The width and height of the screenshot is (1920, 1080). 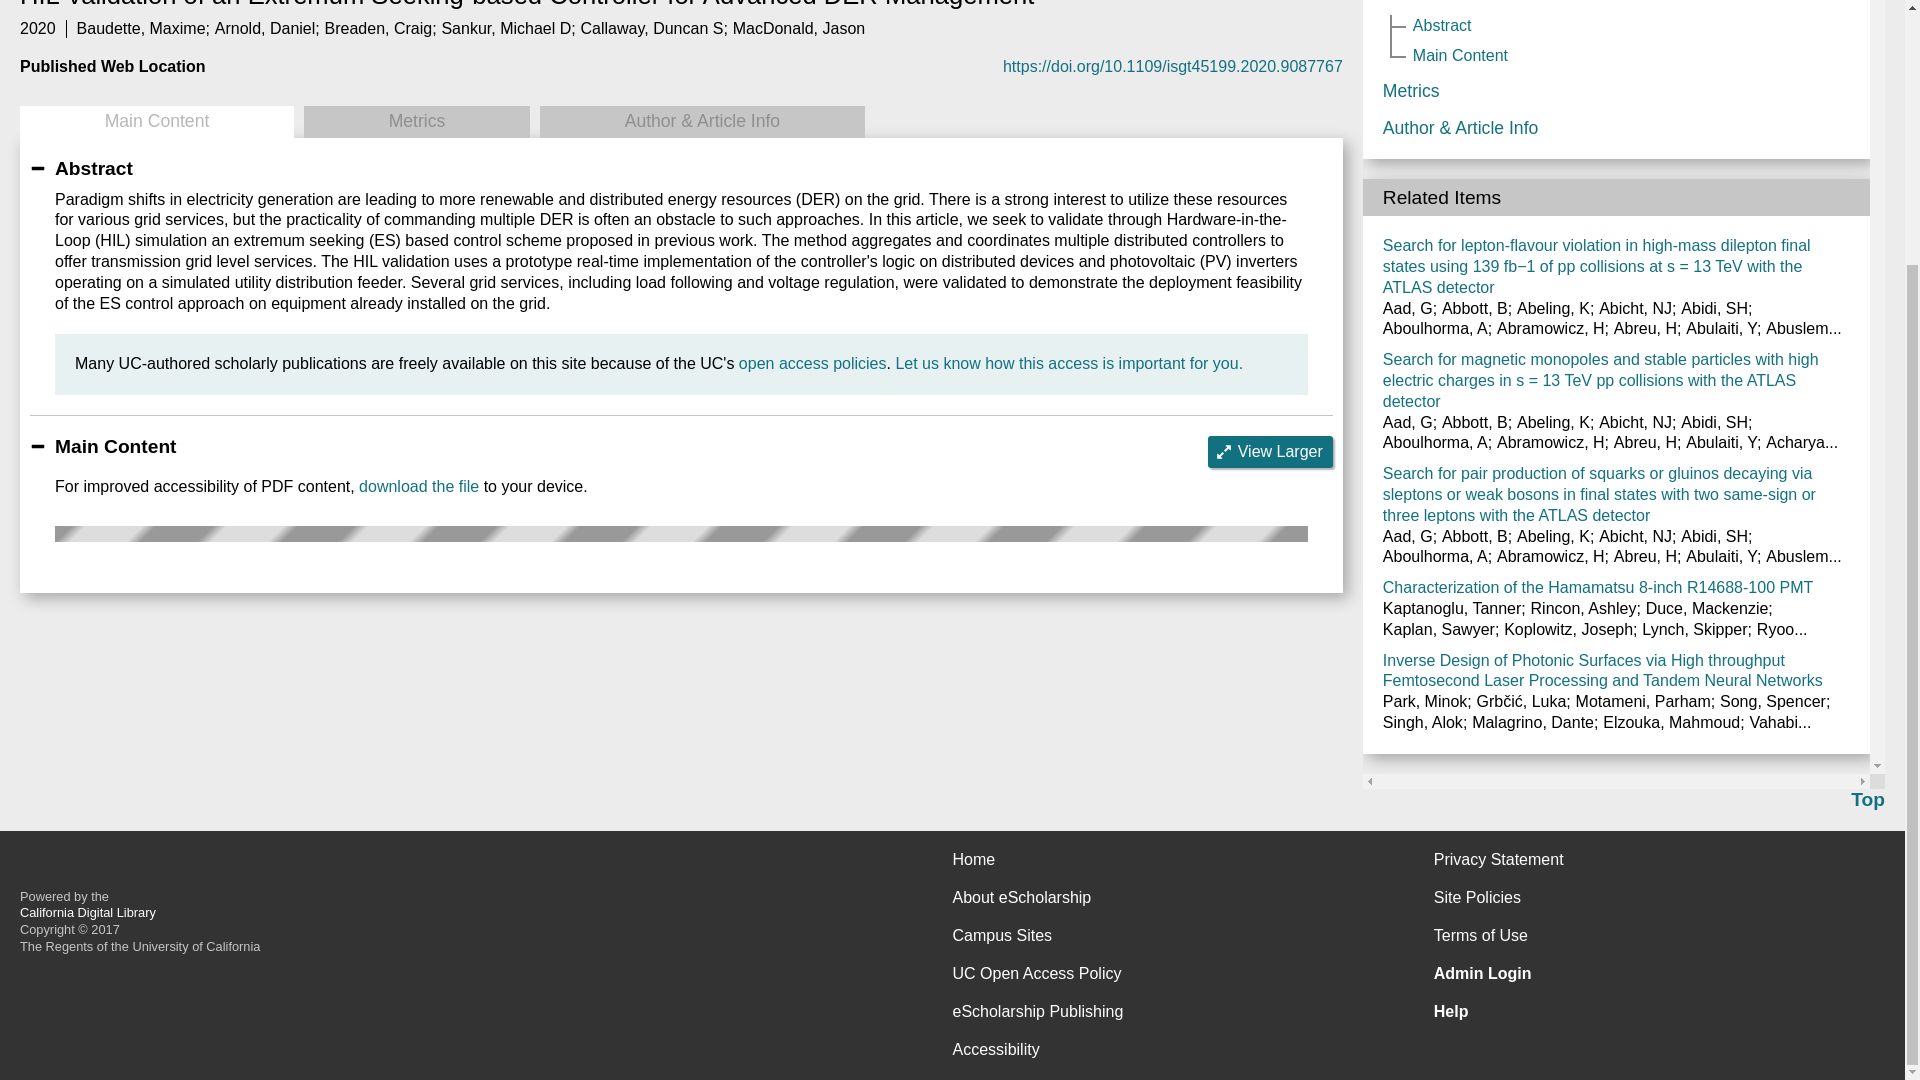 What do you see at coordinates (813, 363) in the screenshot?
I see `open access policies` at bounding box center [813, 363].